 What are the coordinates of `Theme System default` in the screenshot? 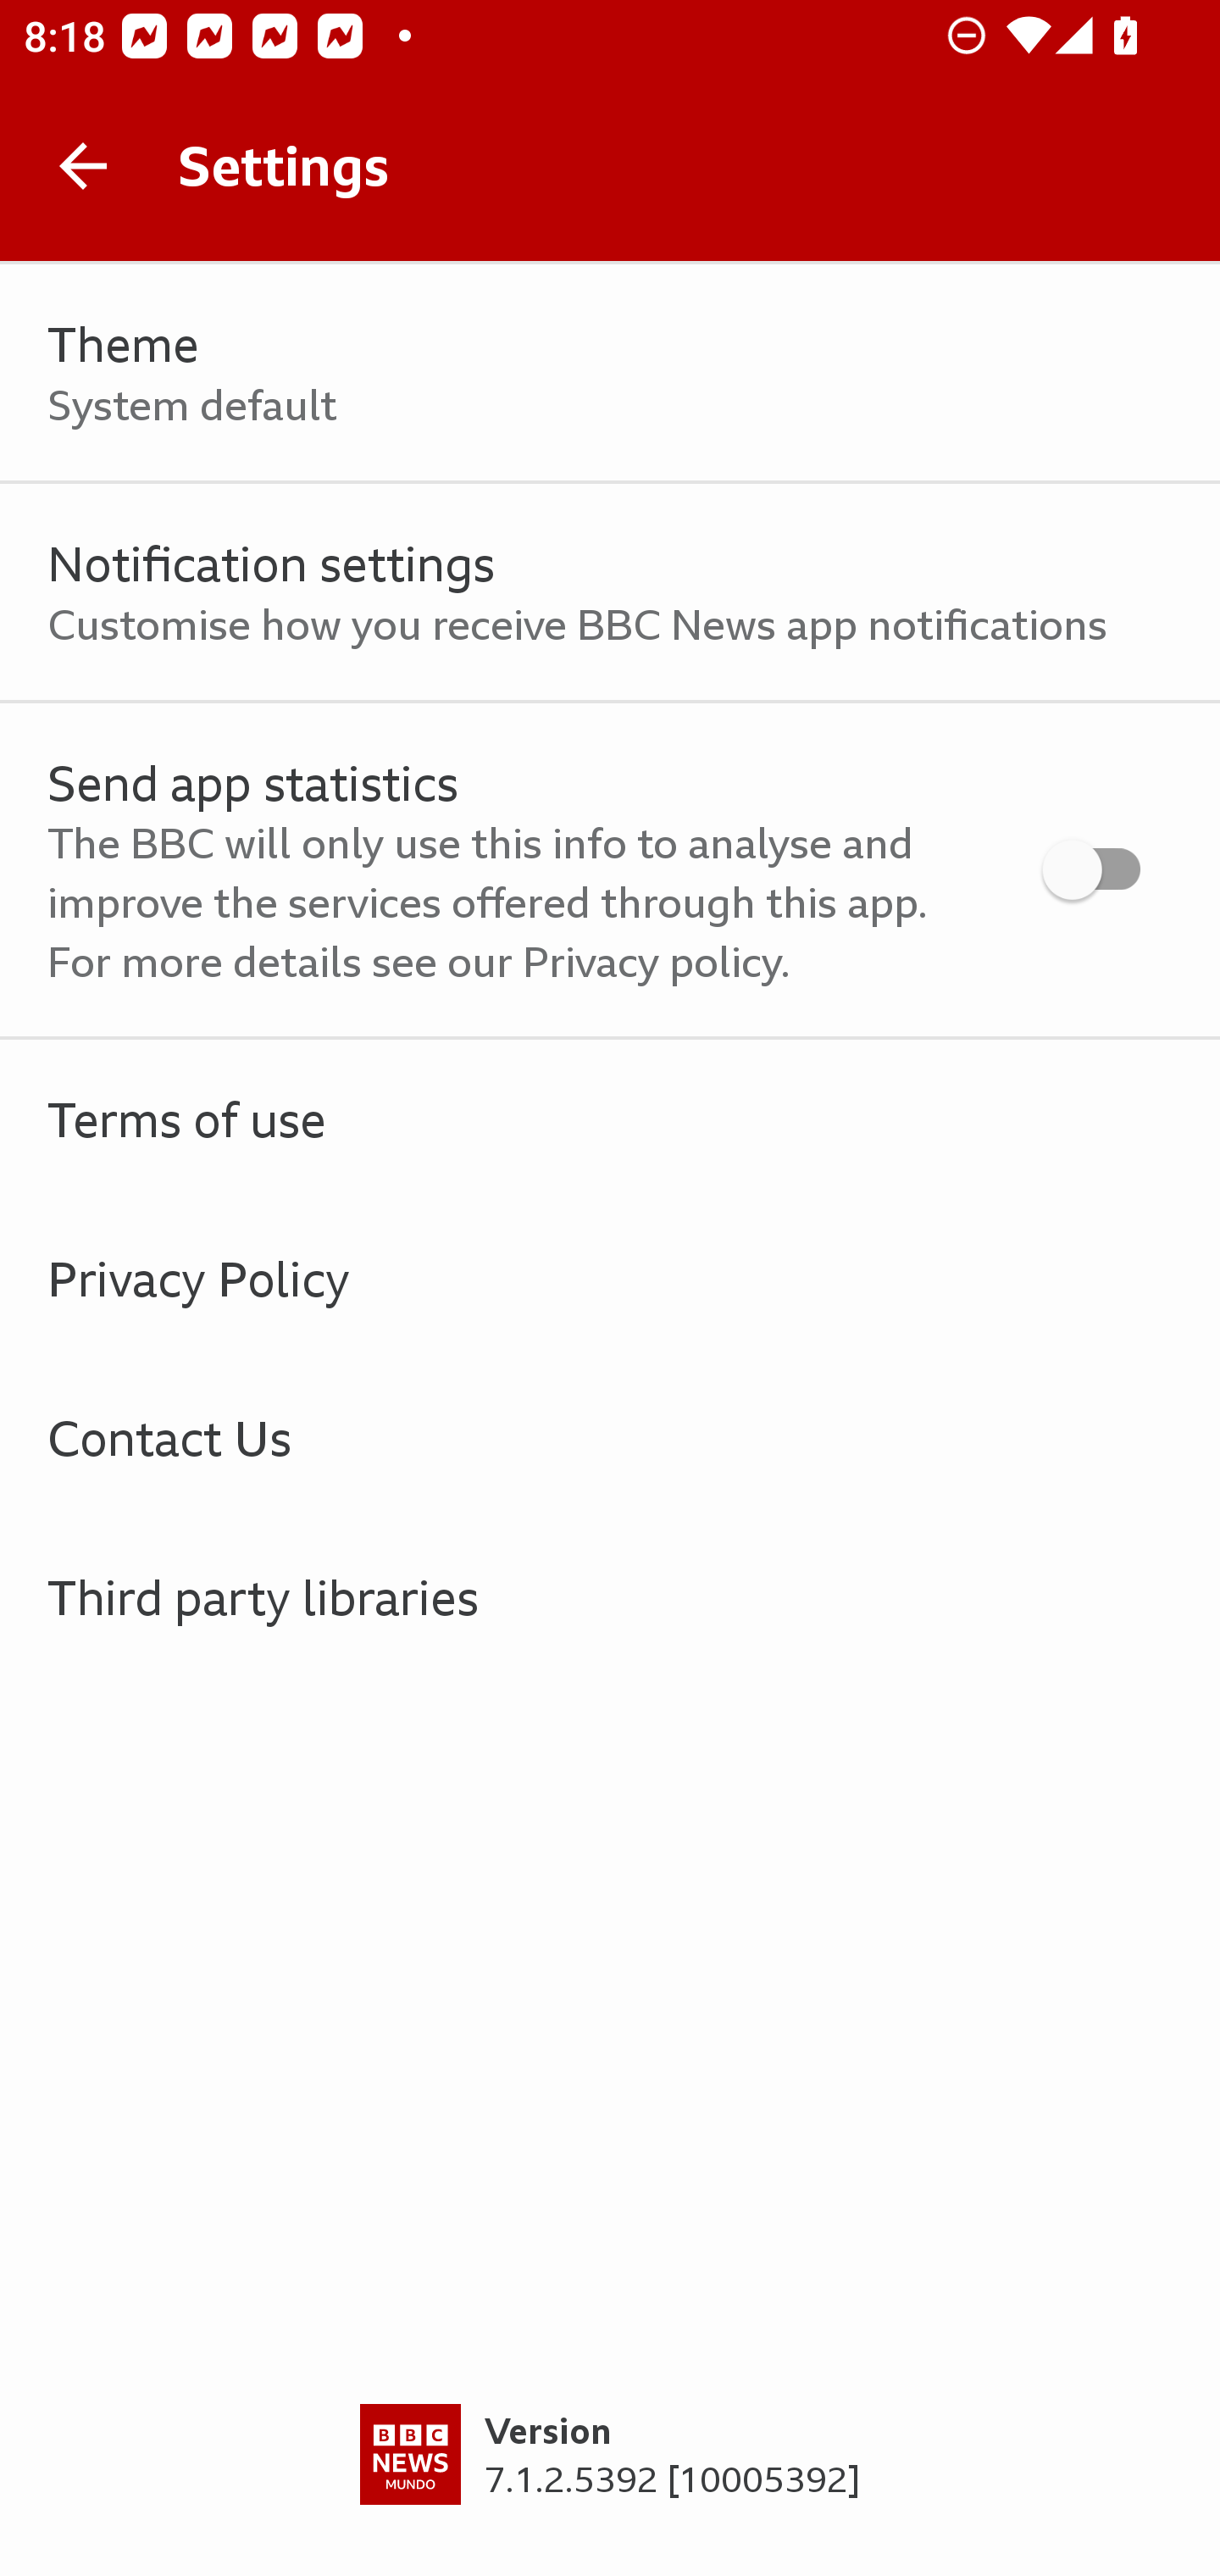 It's located at (610, 373).